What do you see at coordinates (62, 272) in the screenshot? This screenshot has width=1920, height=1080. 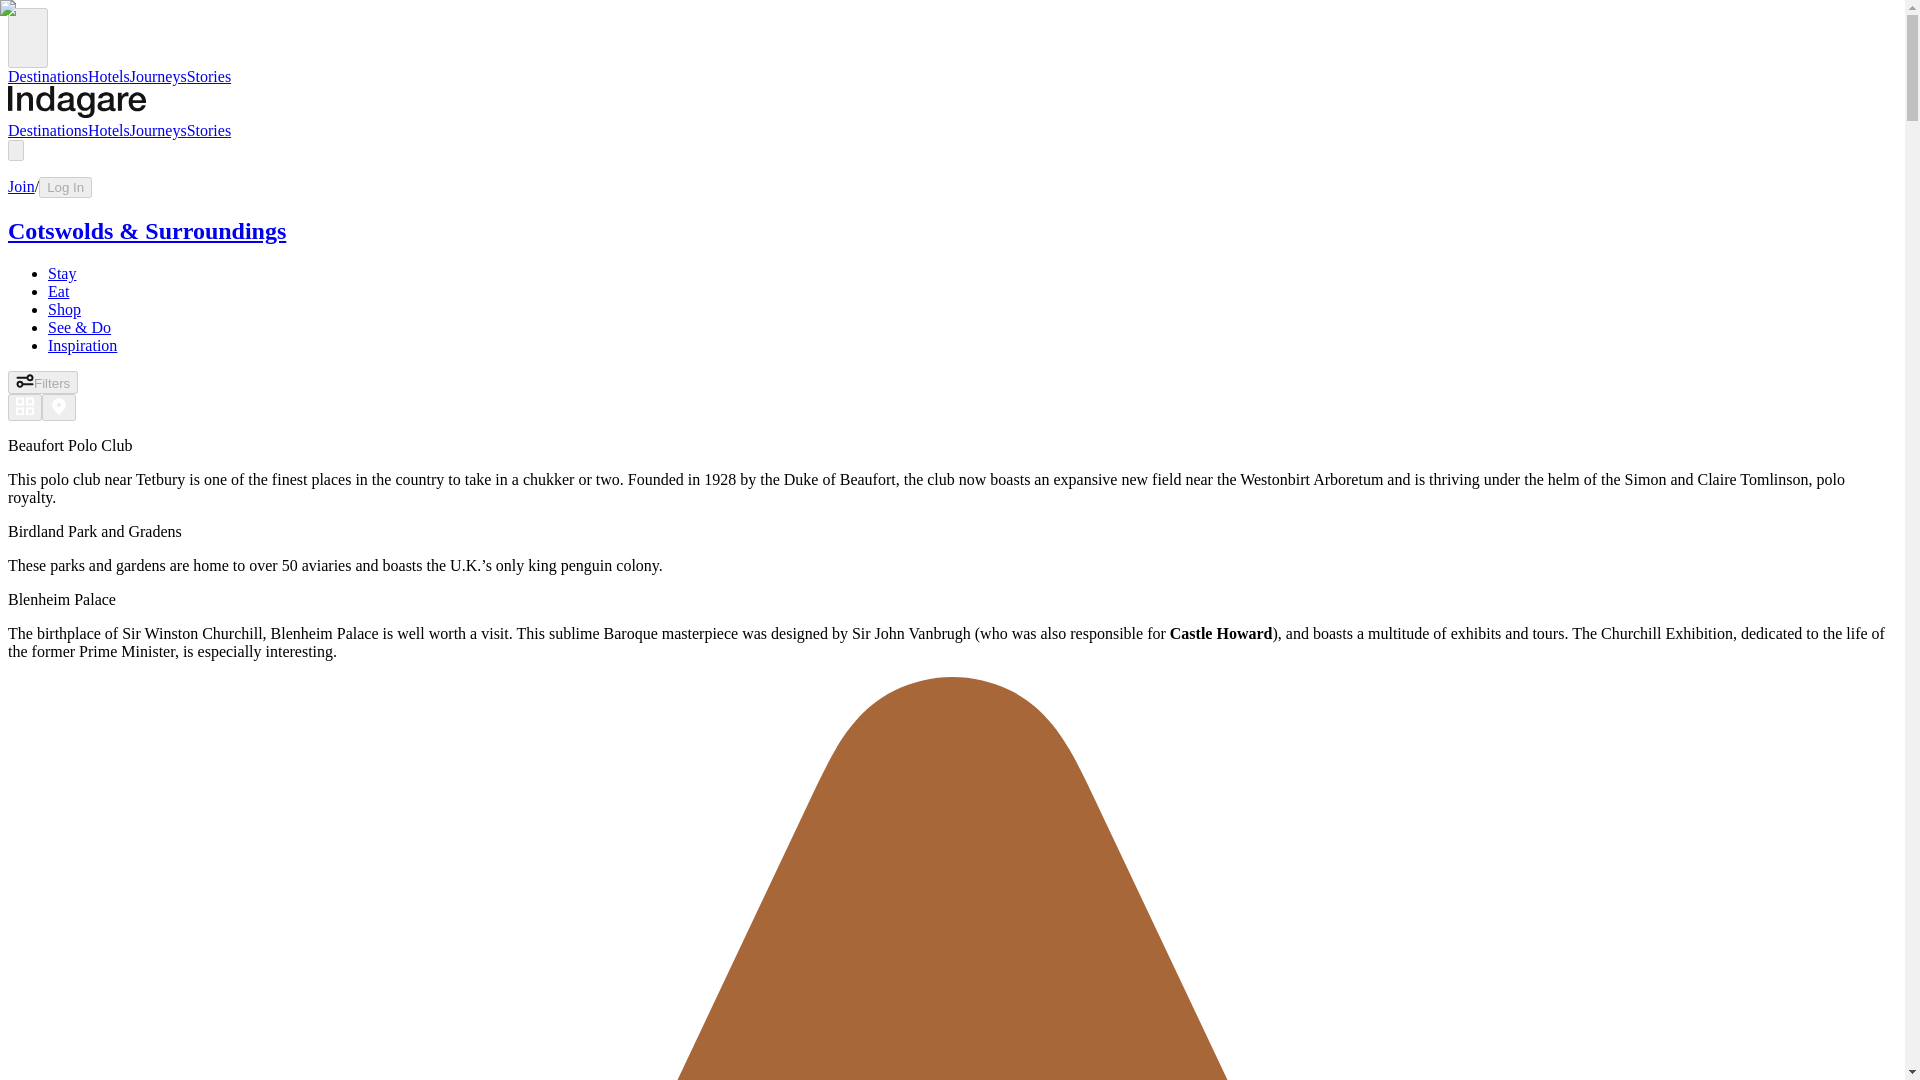 I see `Stay` at bounding box center [62, 272].